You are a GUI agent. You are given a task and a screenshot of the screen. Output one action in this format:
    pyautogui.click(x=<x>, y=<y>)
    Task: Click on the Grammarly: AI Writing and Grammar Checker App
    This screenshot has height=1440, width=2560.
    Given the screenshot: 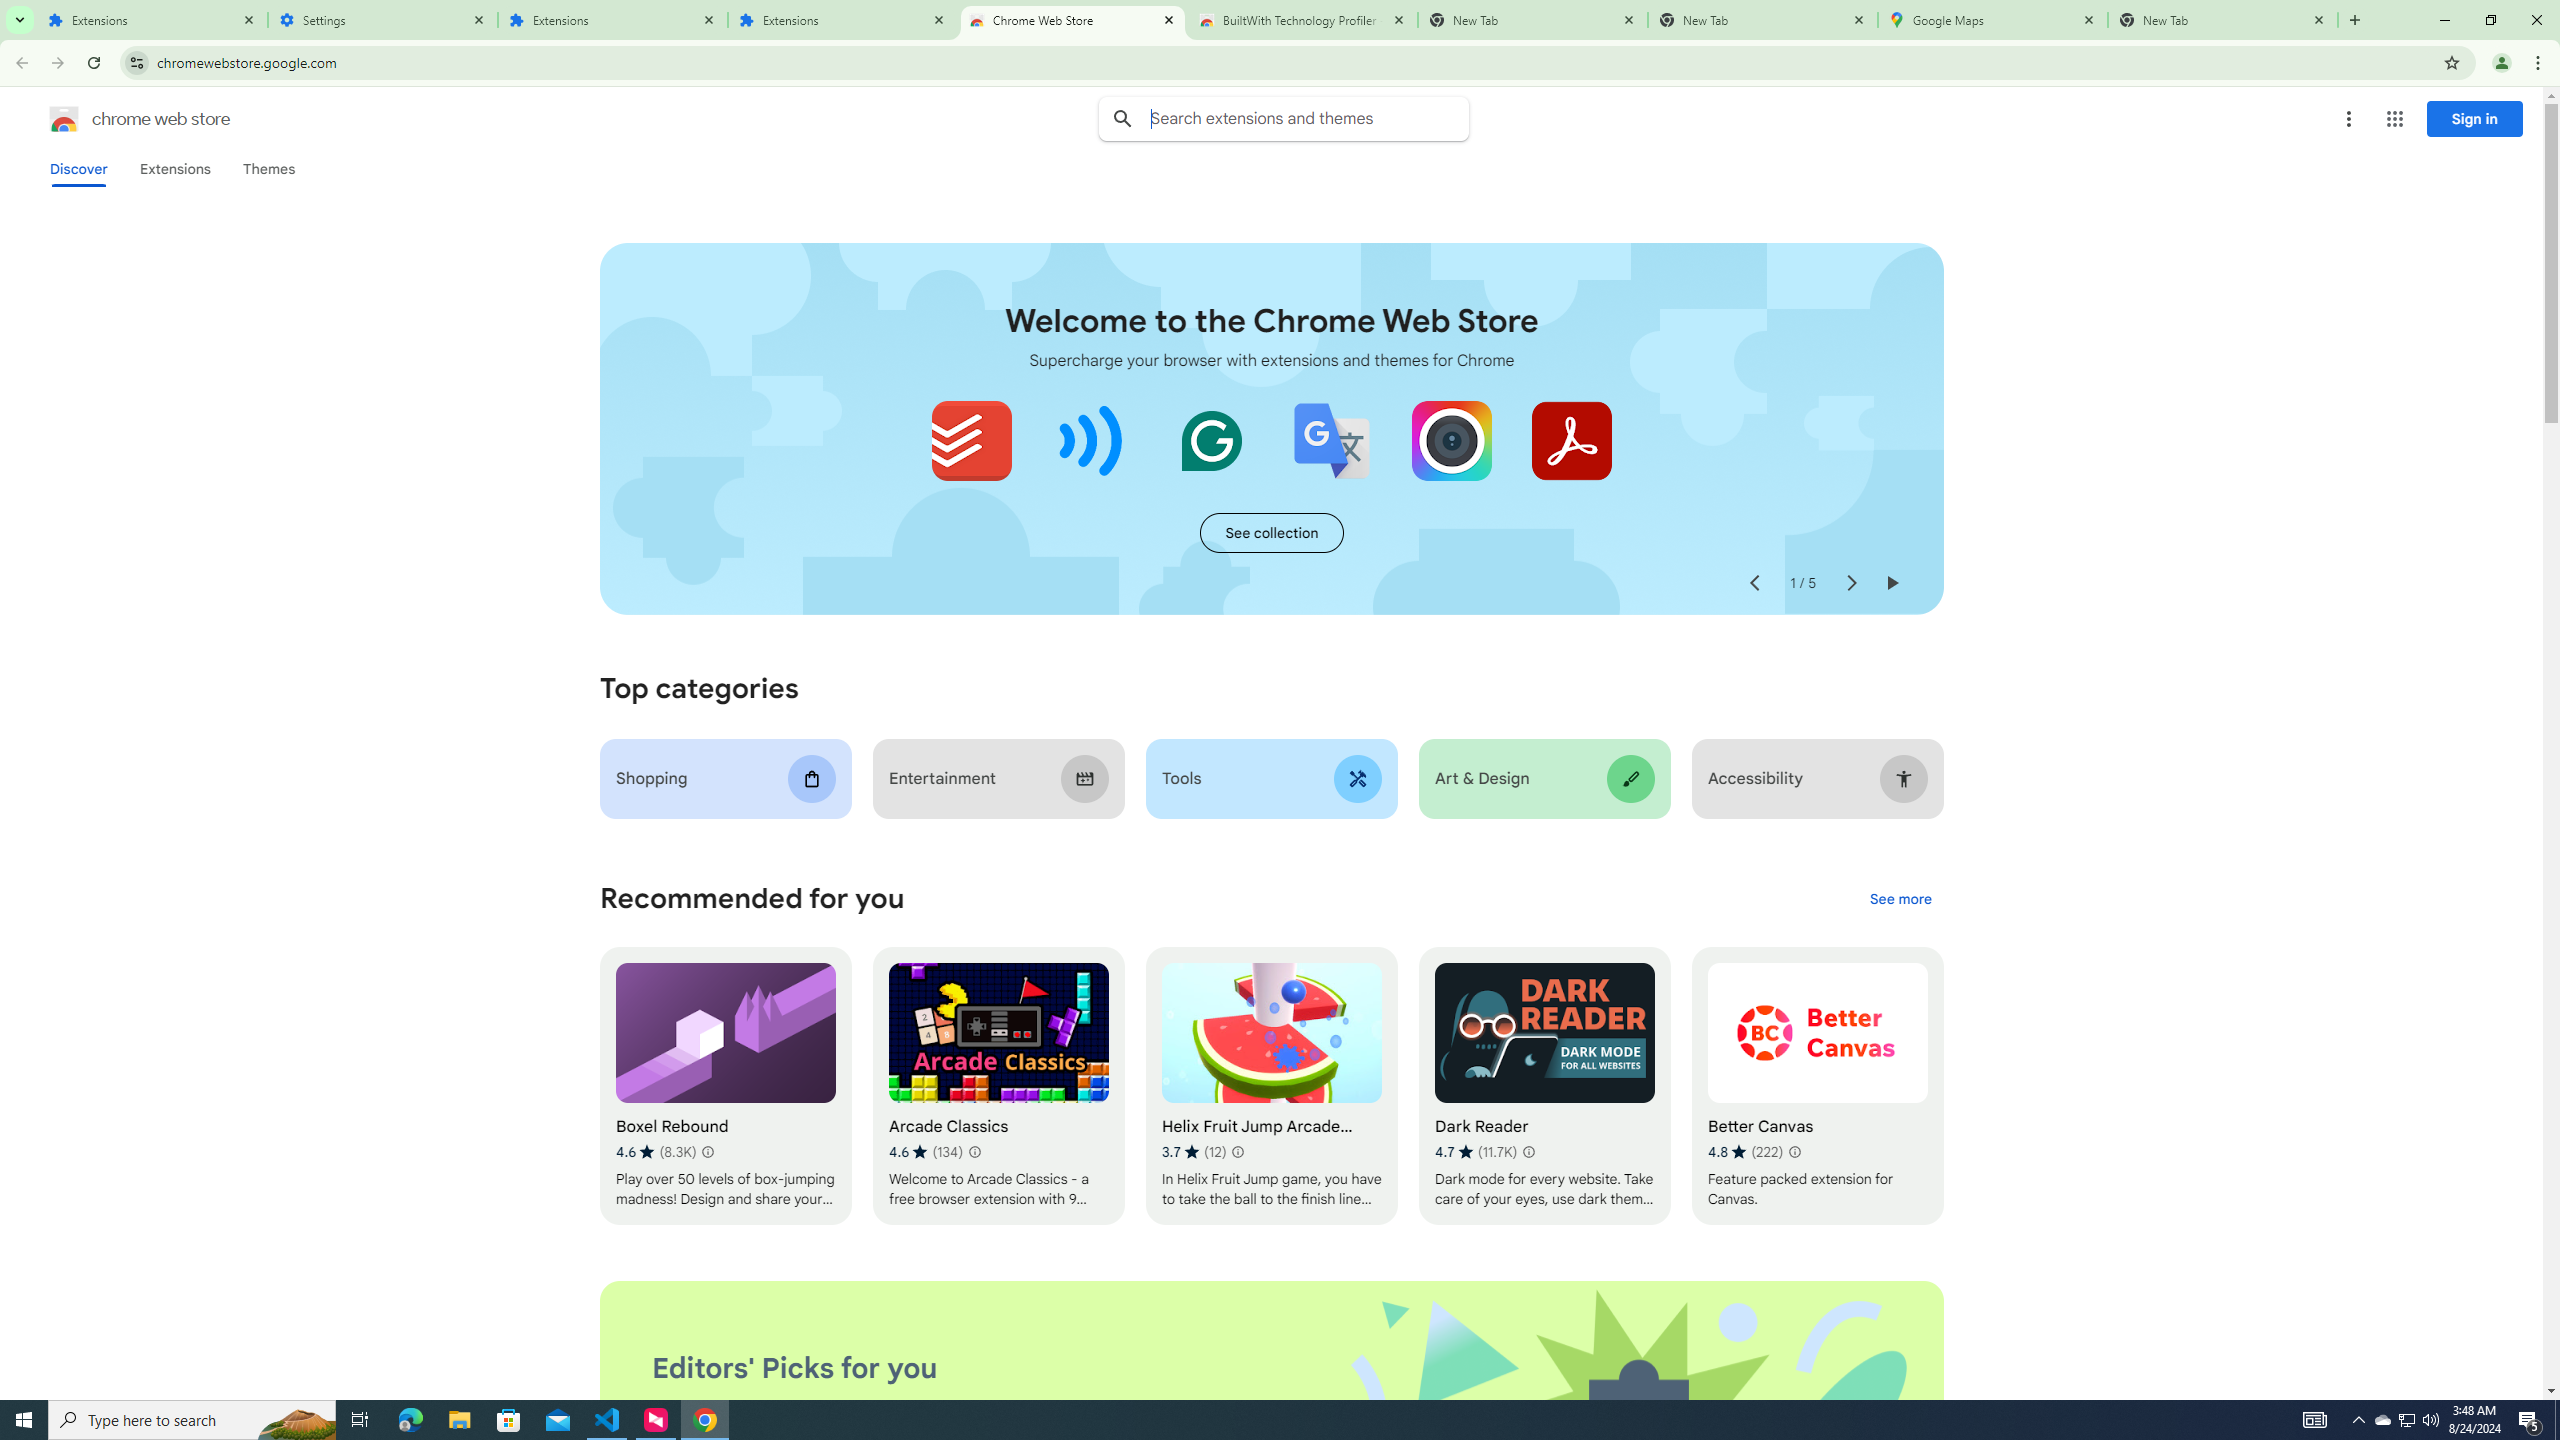 What is the action you would take?
    pyautogui.click(x=1212, y=440)
    